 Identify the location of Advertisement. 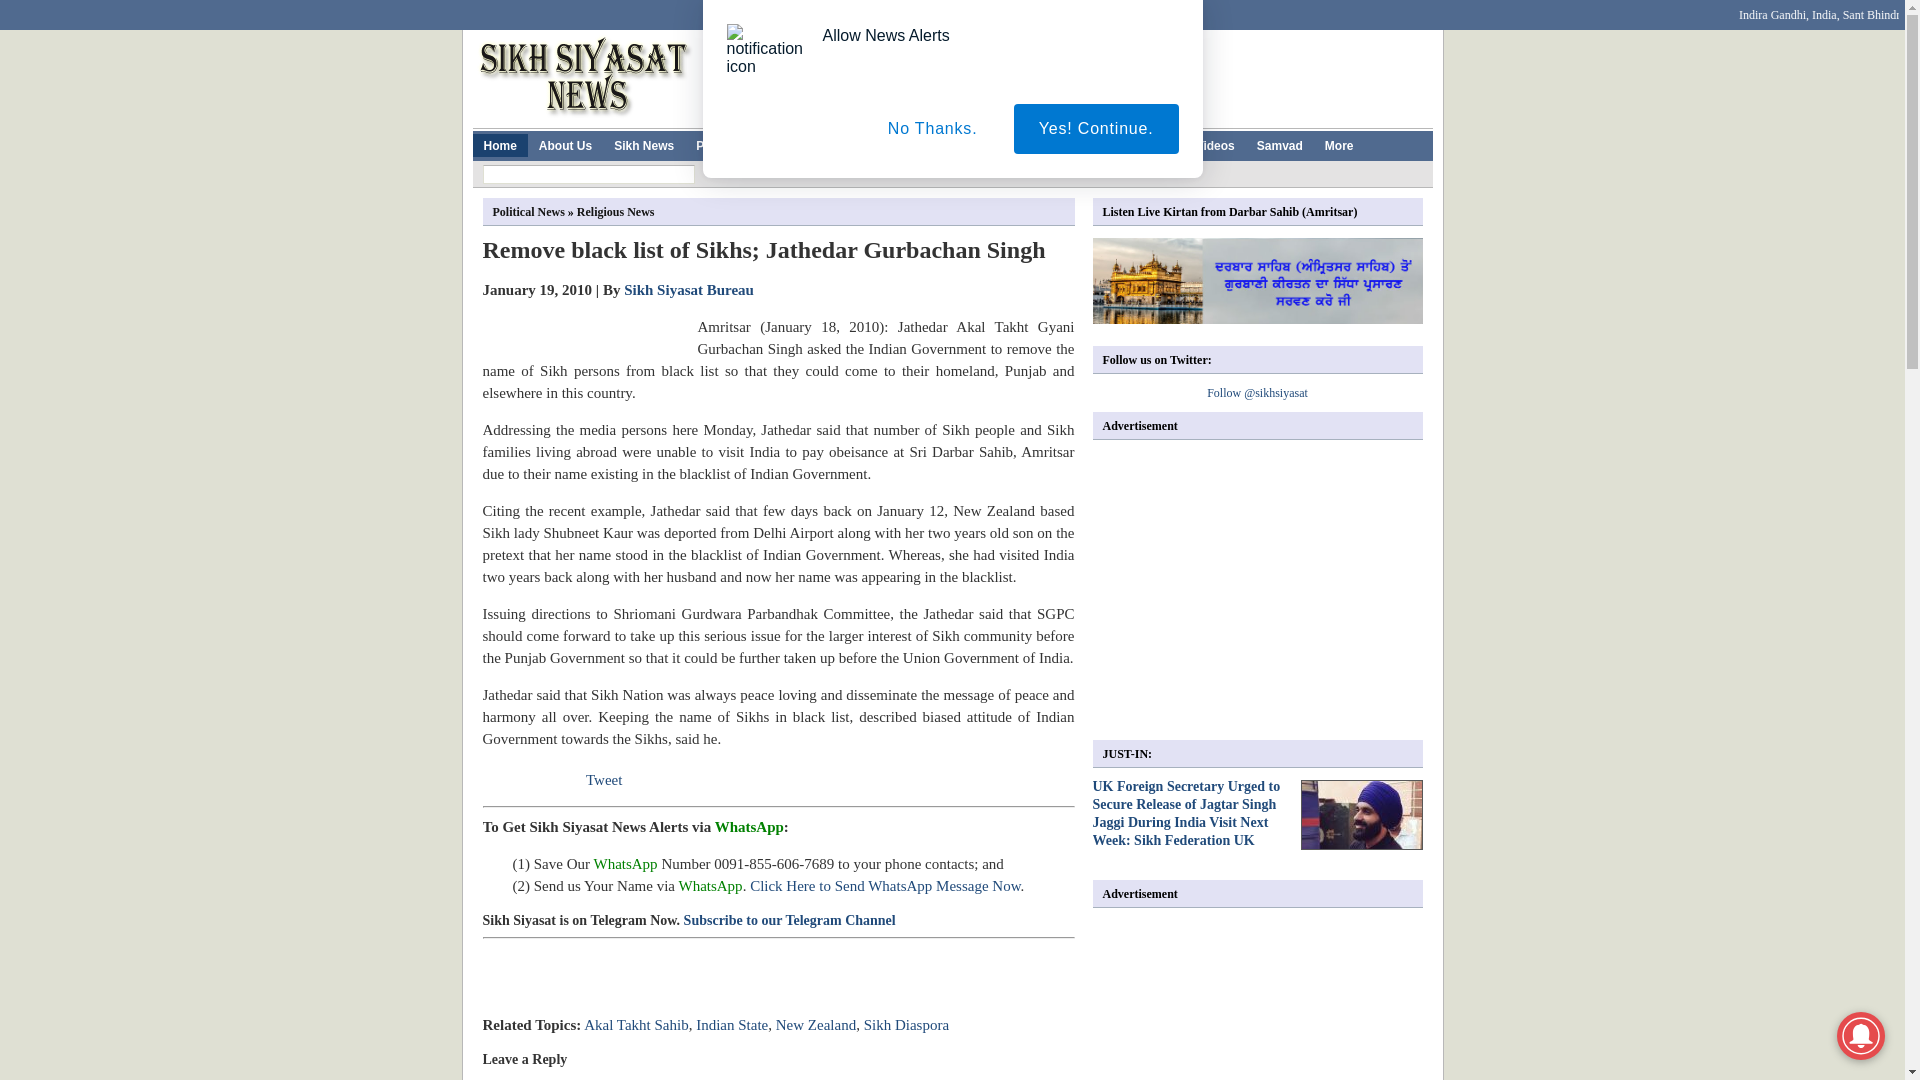
(1260, 590).